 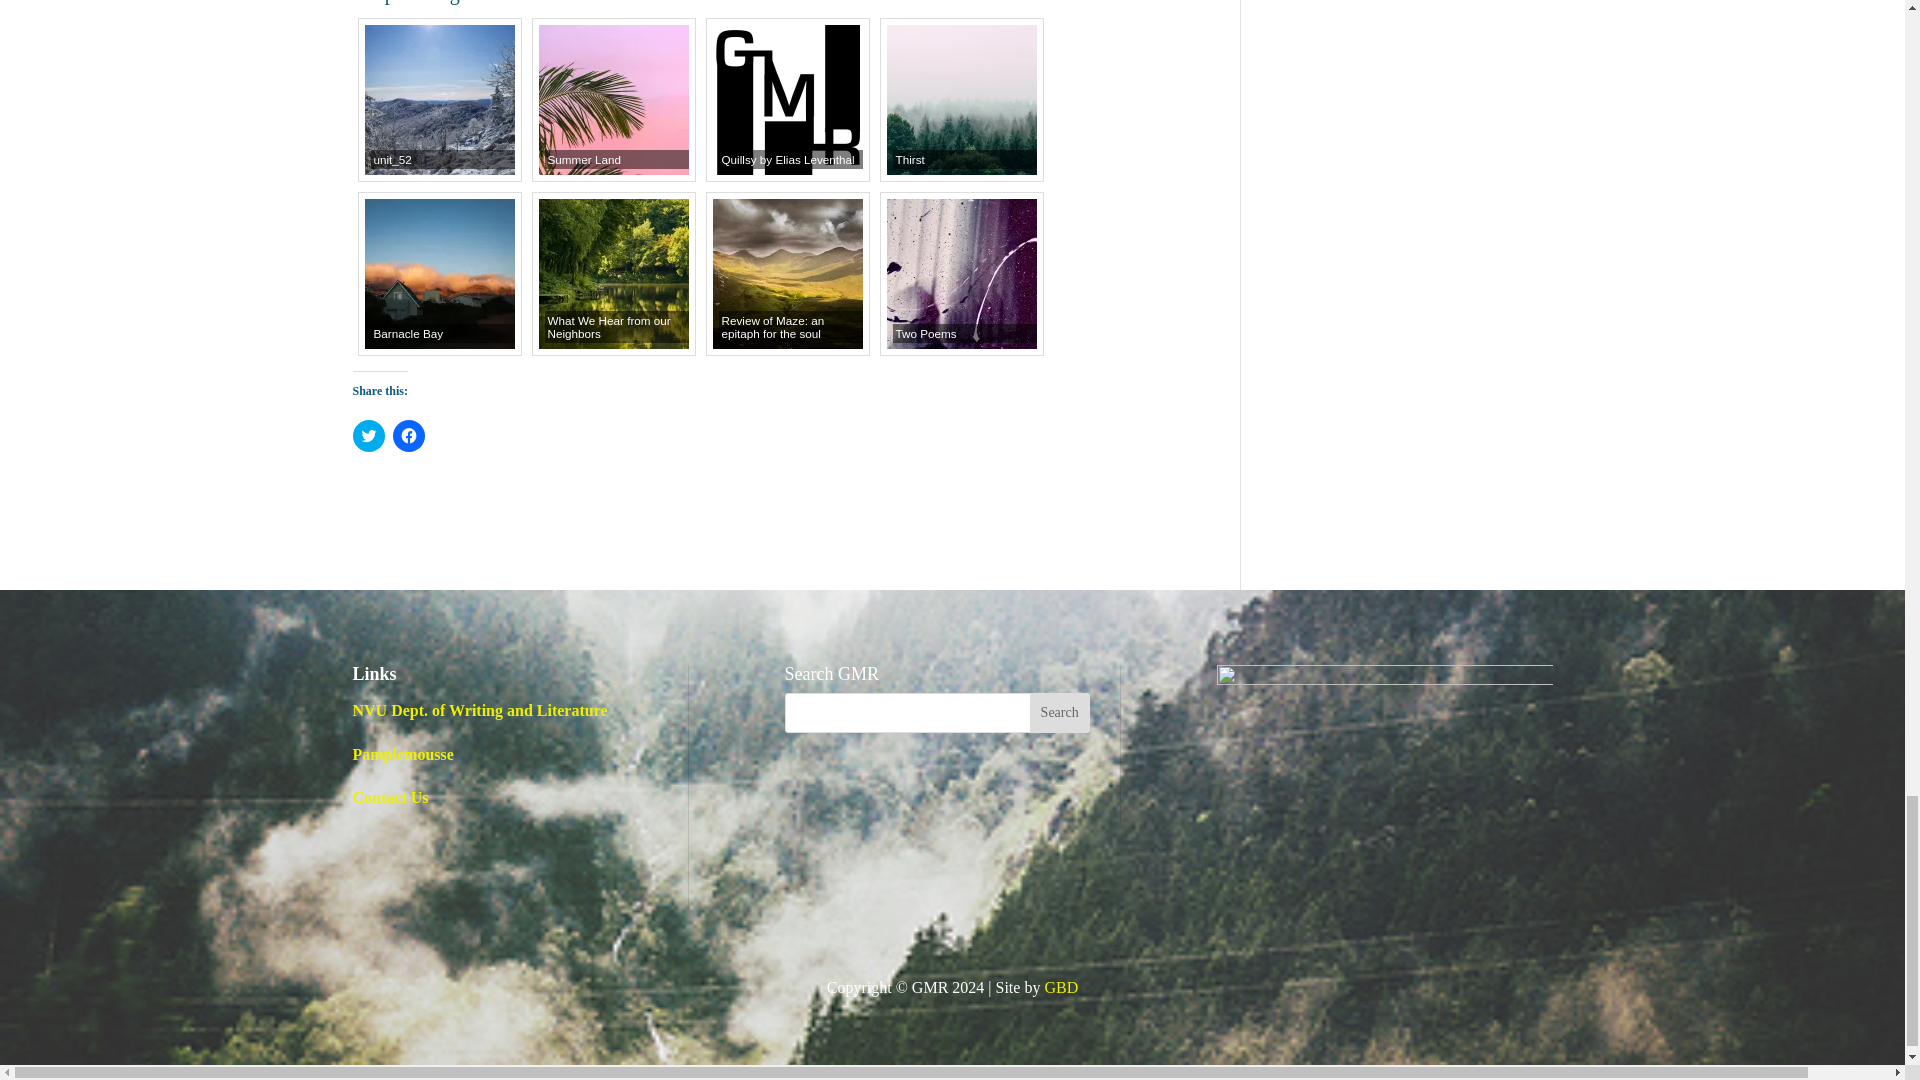 What do you see at coordinates (1383, 696) in the screenshot?
I see `NVU Logo - White` at bounding box center [1383, 696].